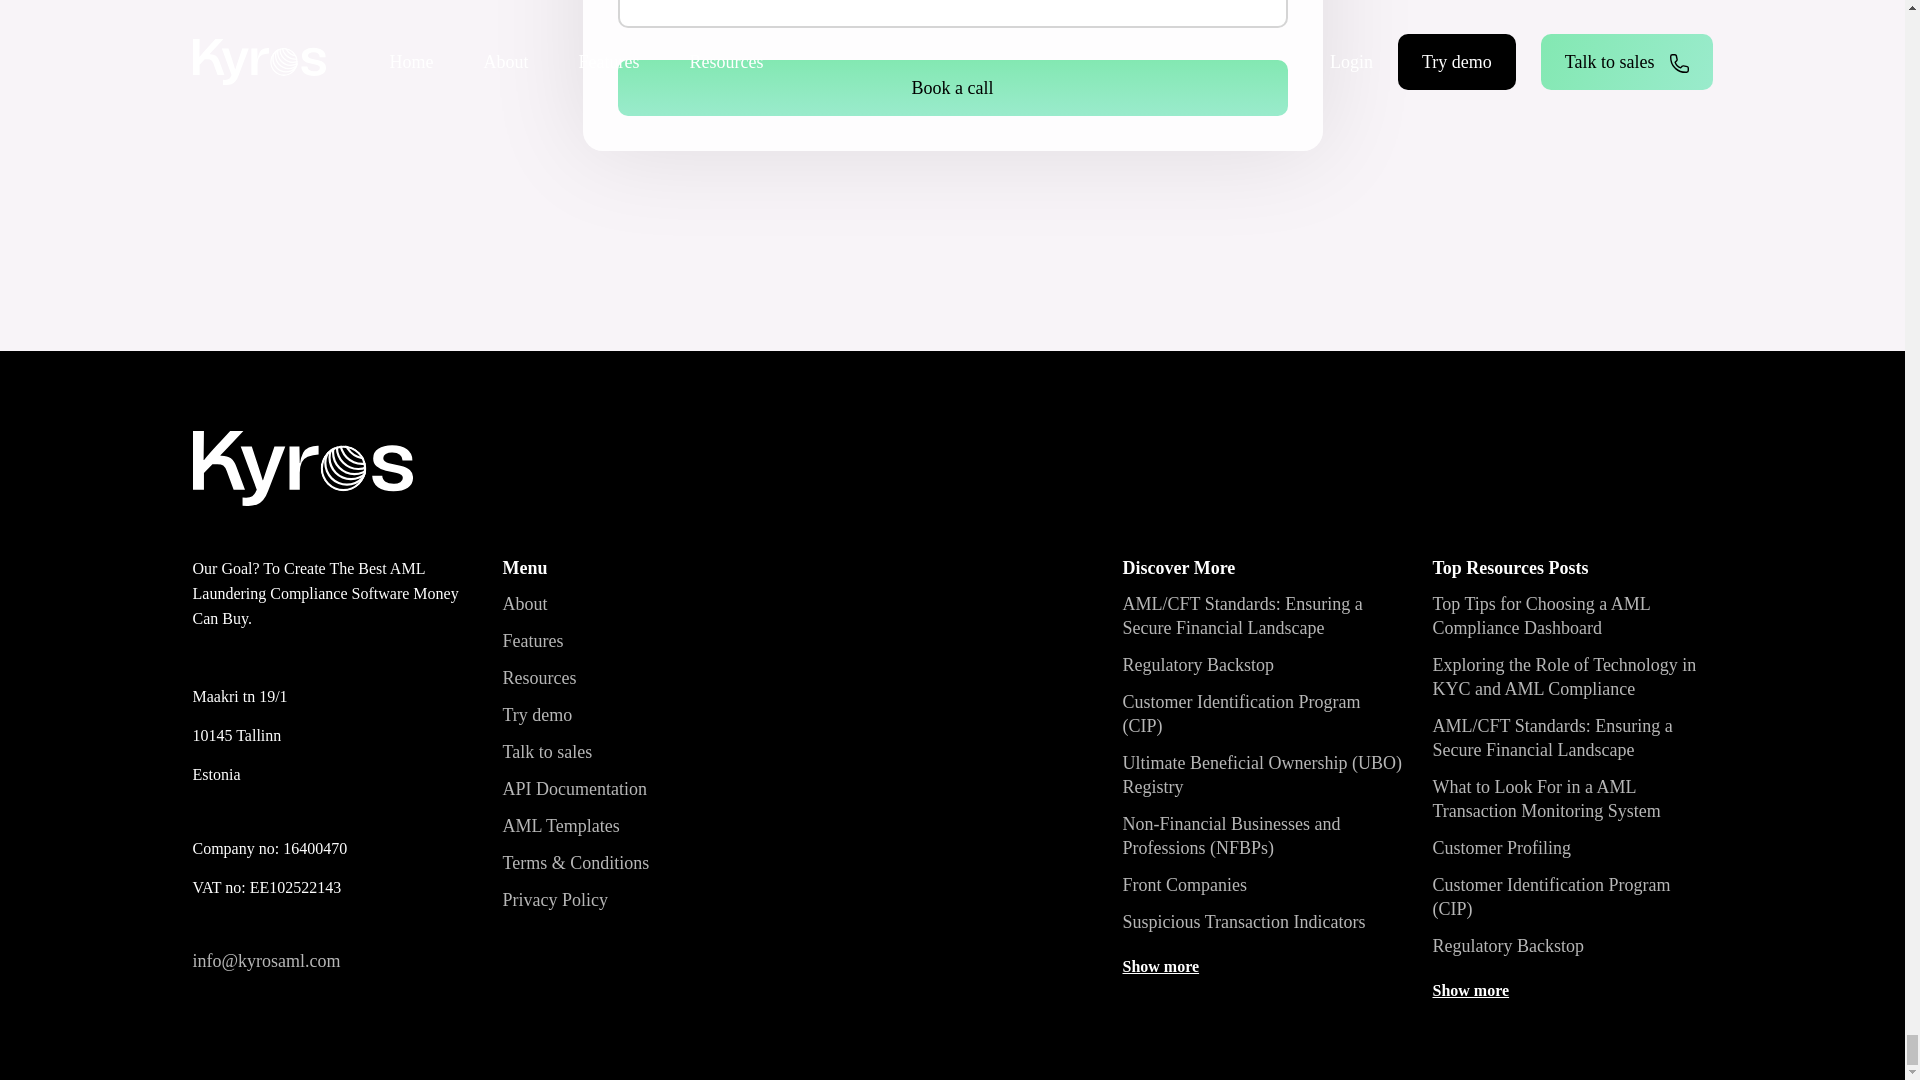 This screenshot has width=1920, height=1080. What do you see at coordinates (1184, 884) in the screenshot?
I see `Front Companies` at bounding box center [1184, 884].